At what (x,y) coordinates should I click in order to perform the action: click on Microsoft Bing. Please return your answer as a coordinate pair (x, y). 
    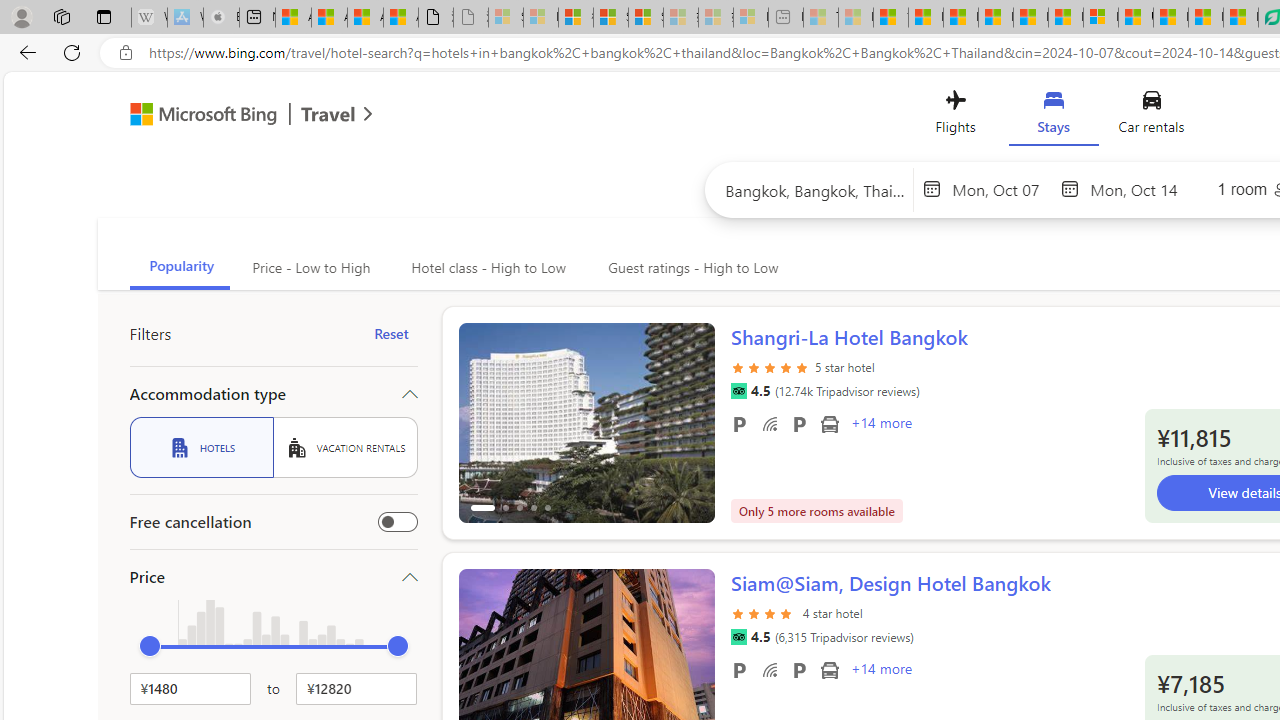
    Looking at the image, I should click on (194, 116).